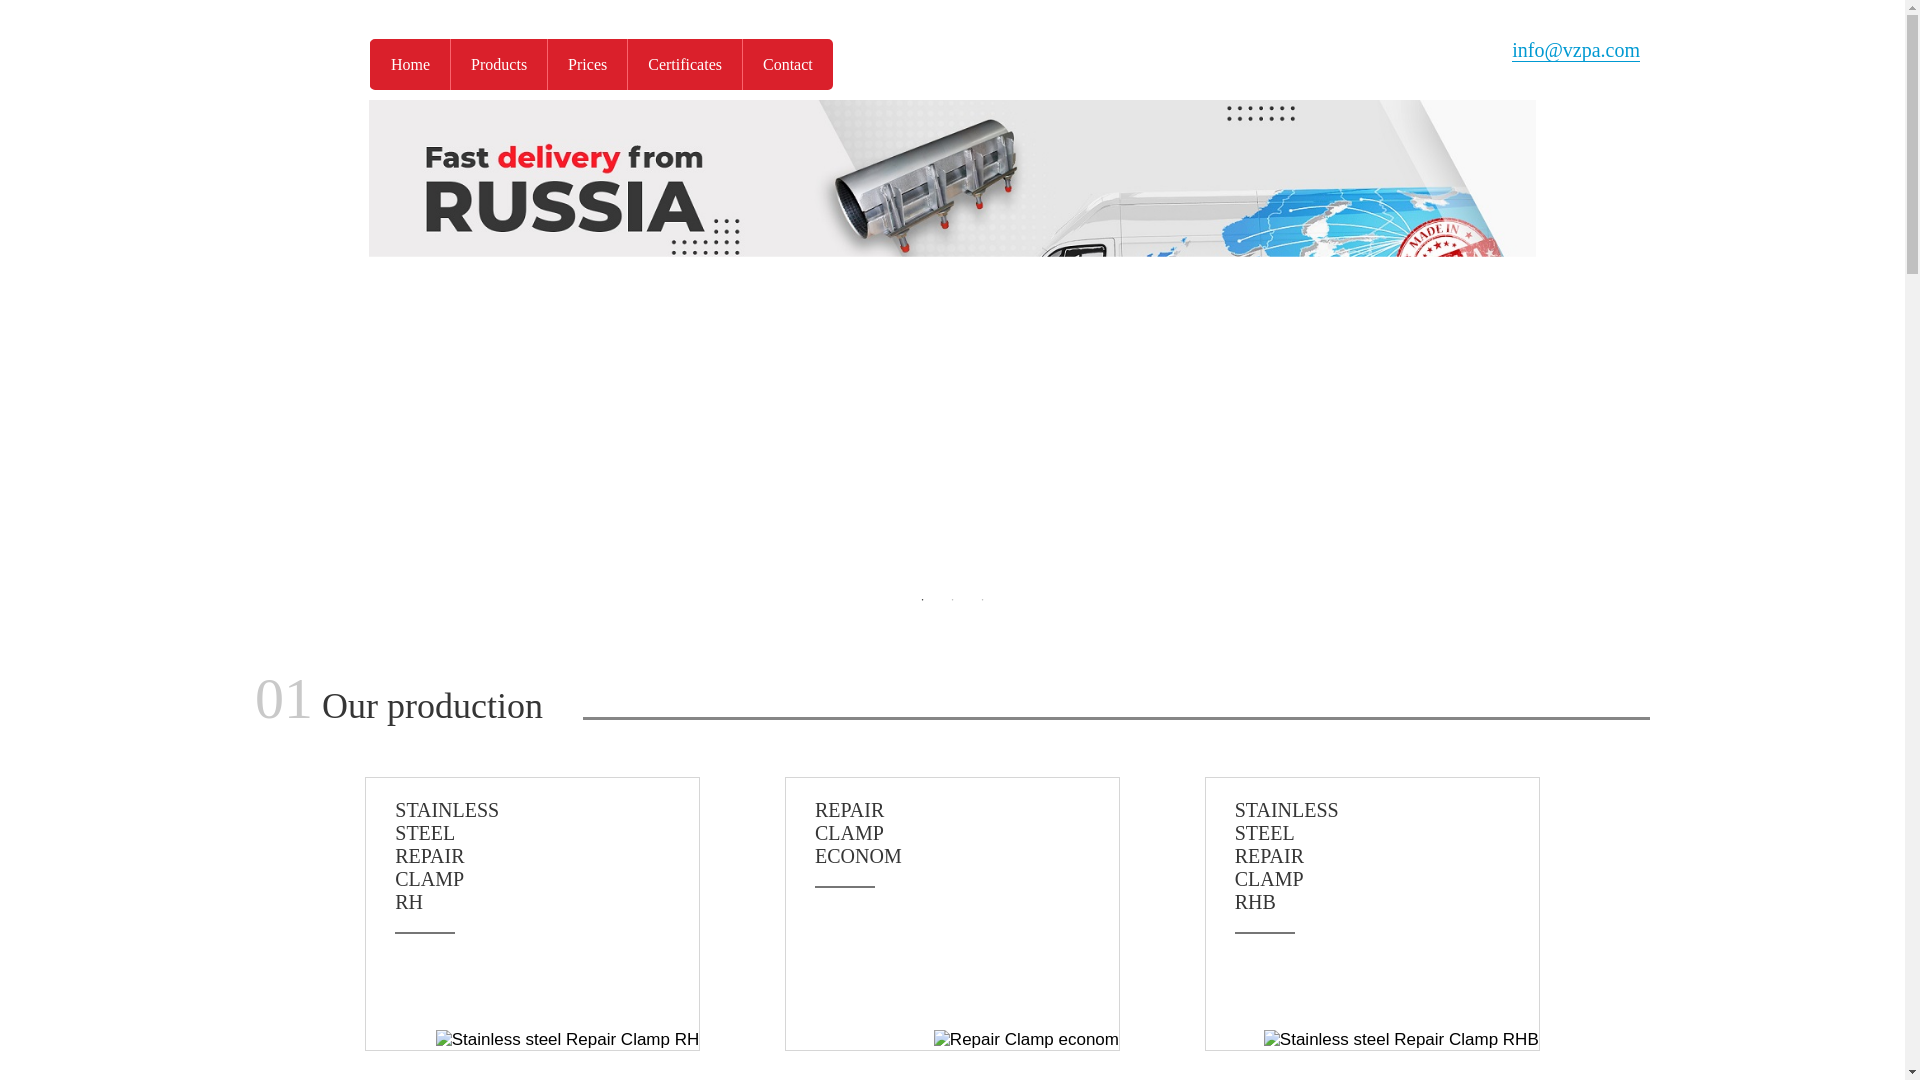 This screenshot has height=1080, width=1920. What do you see at coordinates (966, 832) in the screenshot?
I see `Contact` at bounding box center [966, 832].